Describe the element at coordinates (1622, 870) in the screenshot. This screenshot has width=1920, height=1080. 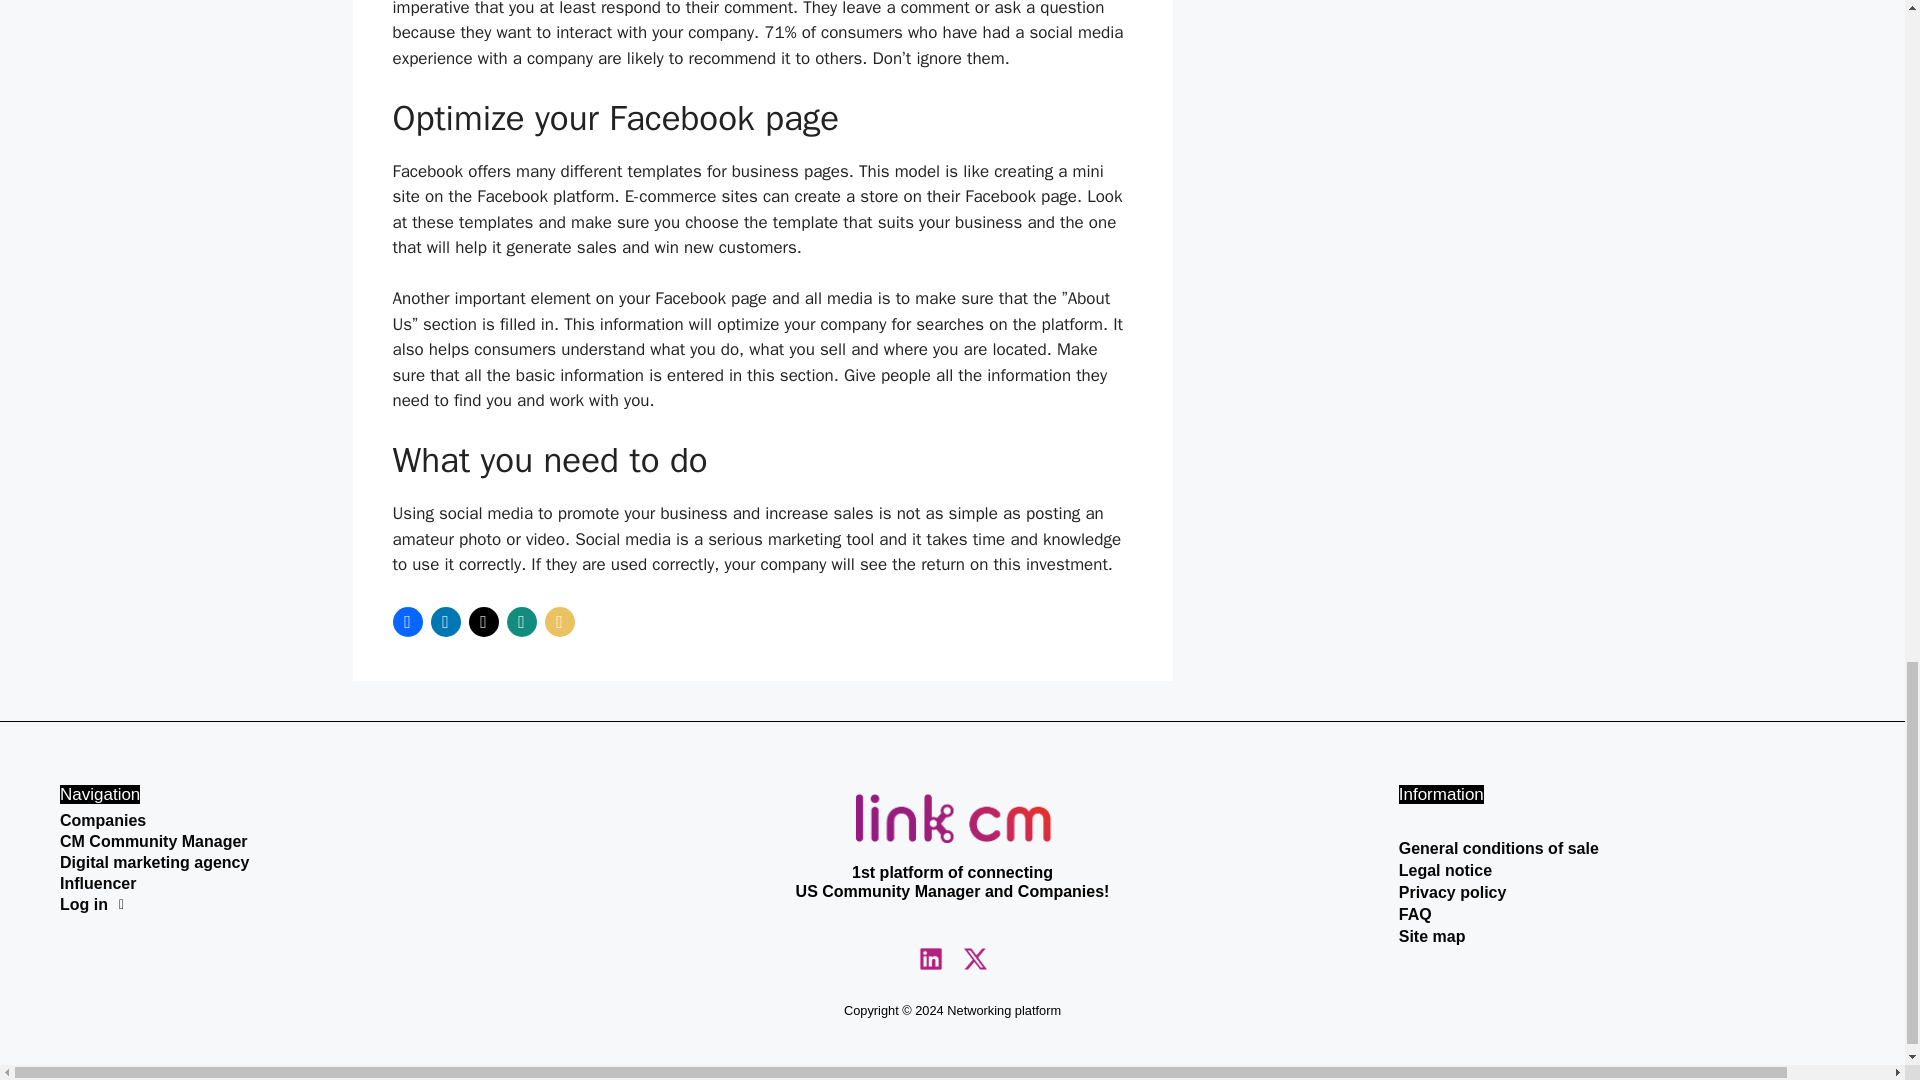
I see `Legal notice` at that location.